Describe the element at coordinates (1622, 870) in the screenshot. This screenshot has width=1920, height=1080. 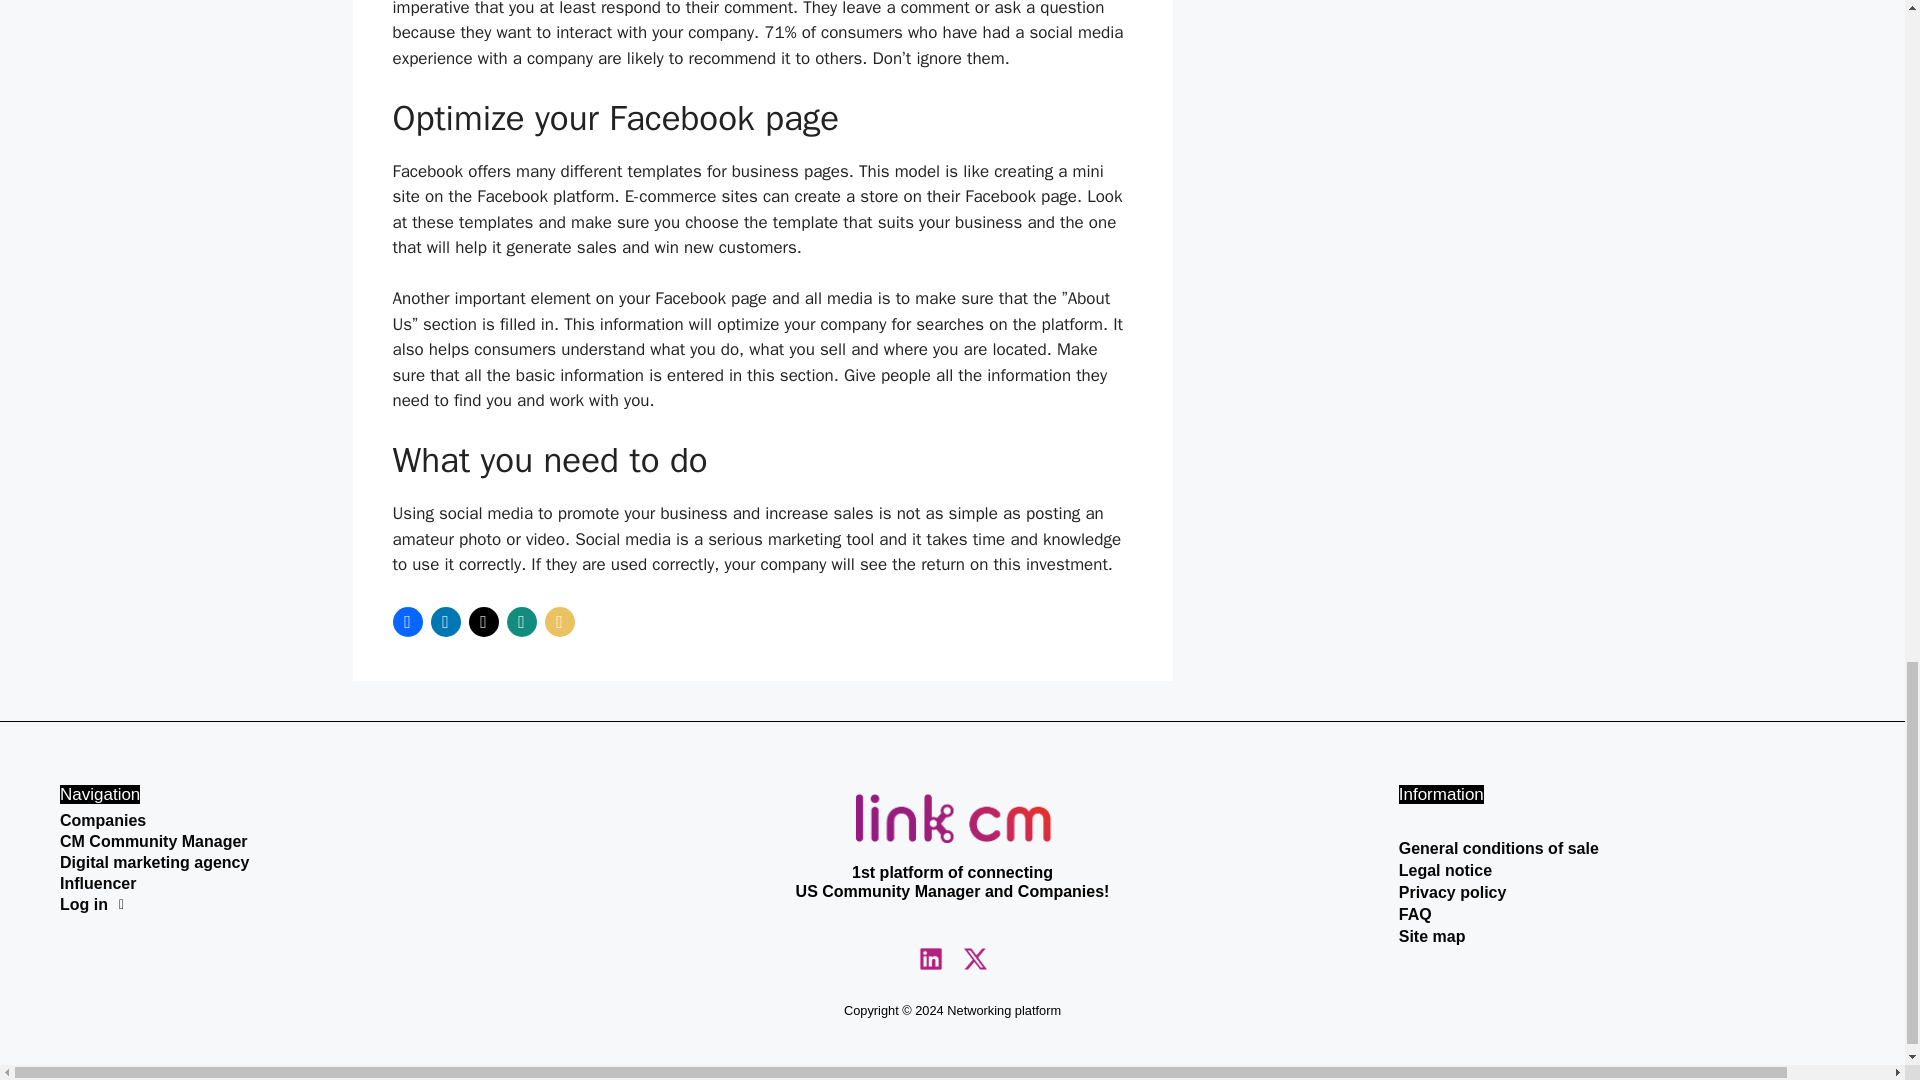
I see `Legal notice` at that location.